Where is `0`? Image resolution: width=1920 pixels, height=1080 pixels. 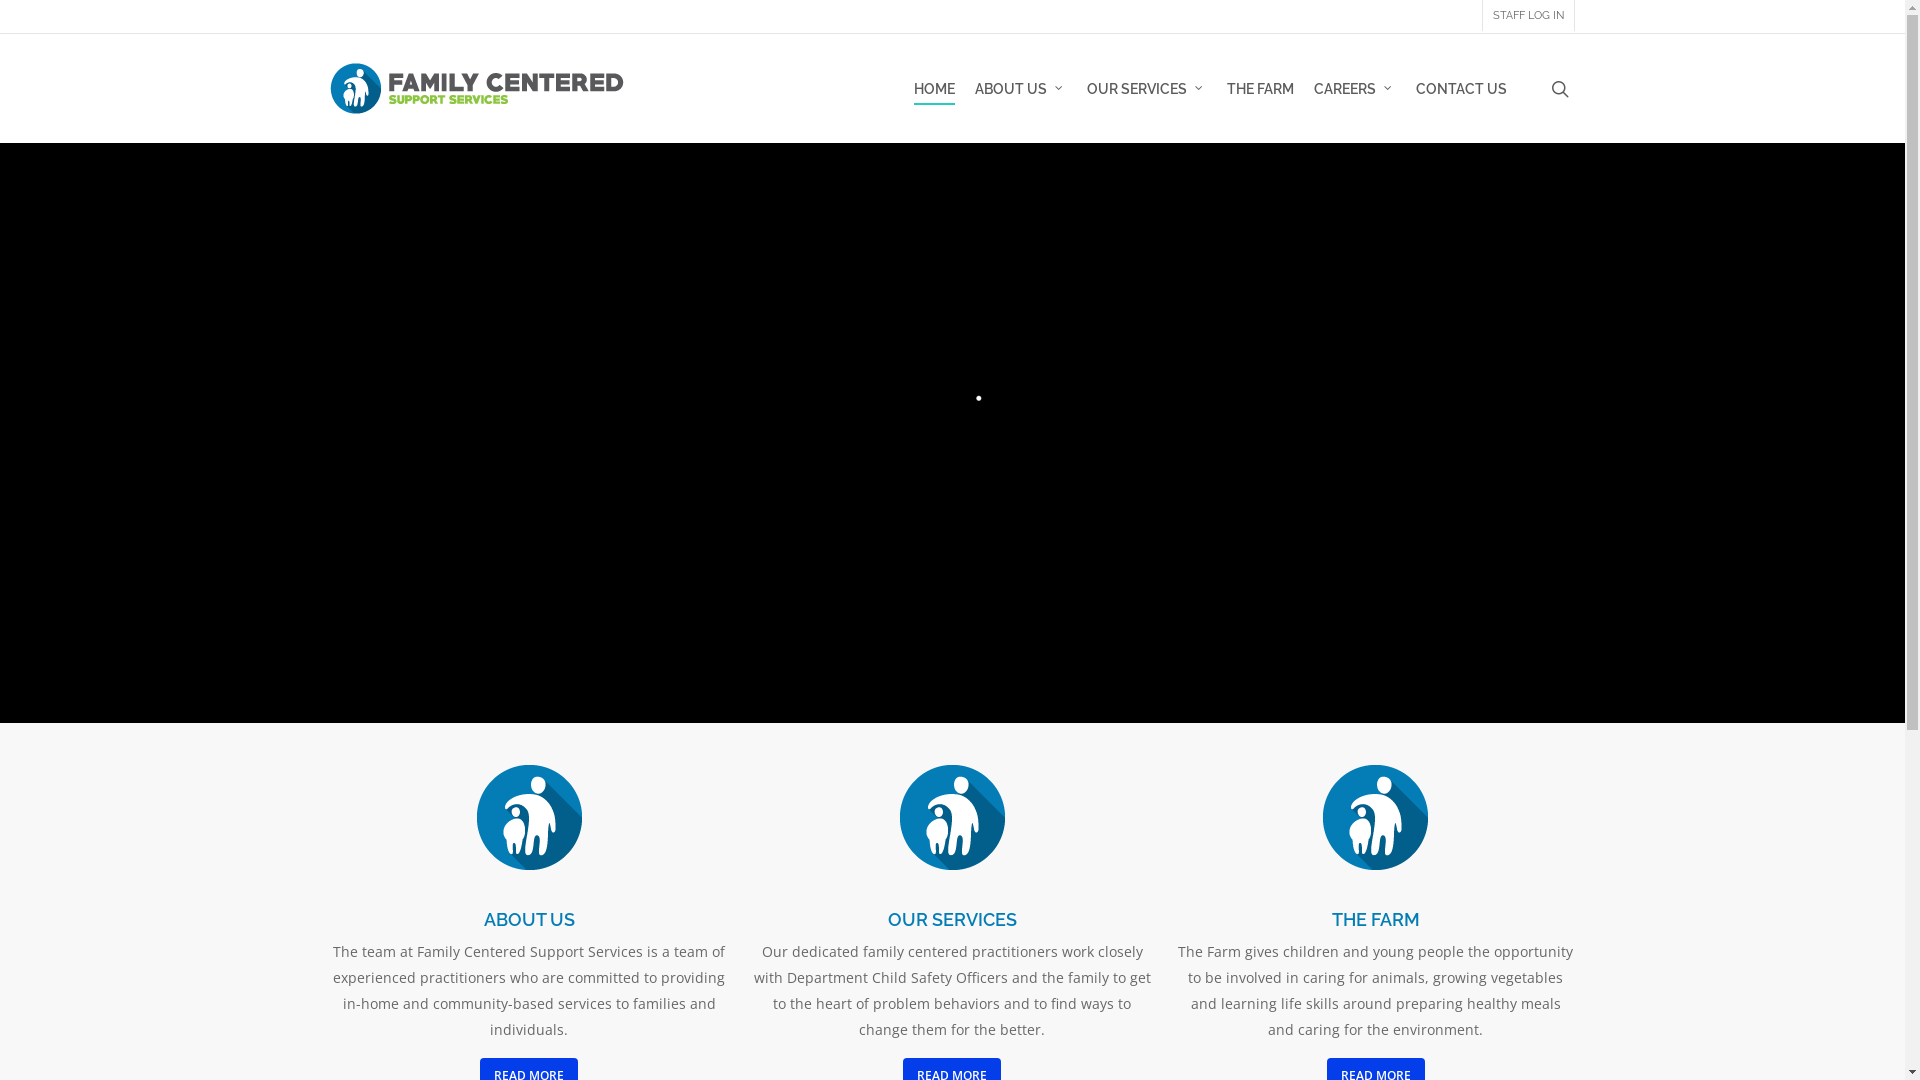
0 is located at coordinates (1596, 98).